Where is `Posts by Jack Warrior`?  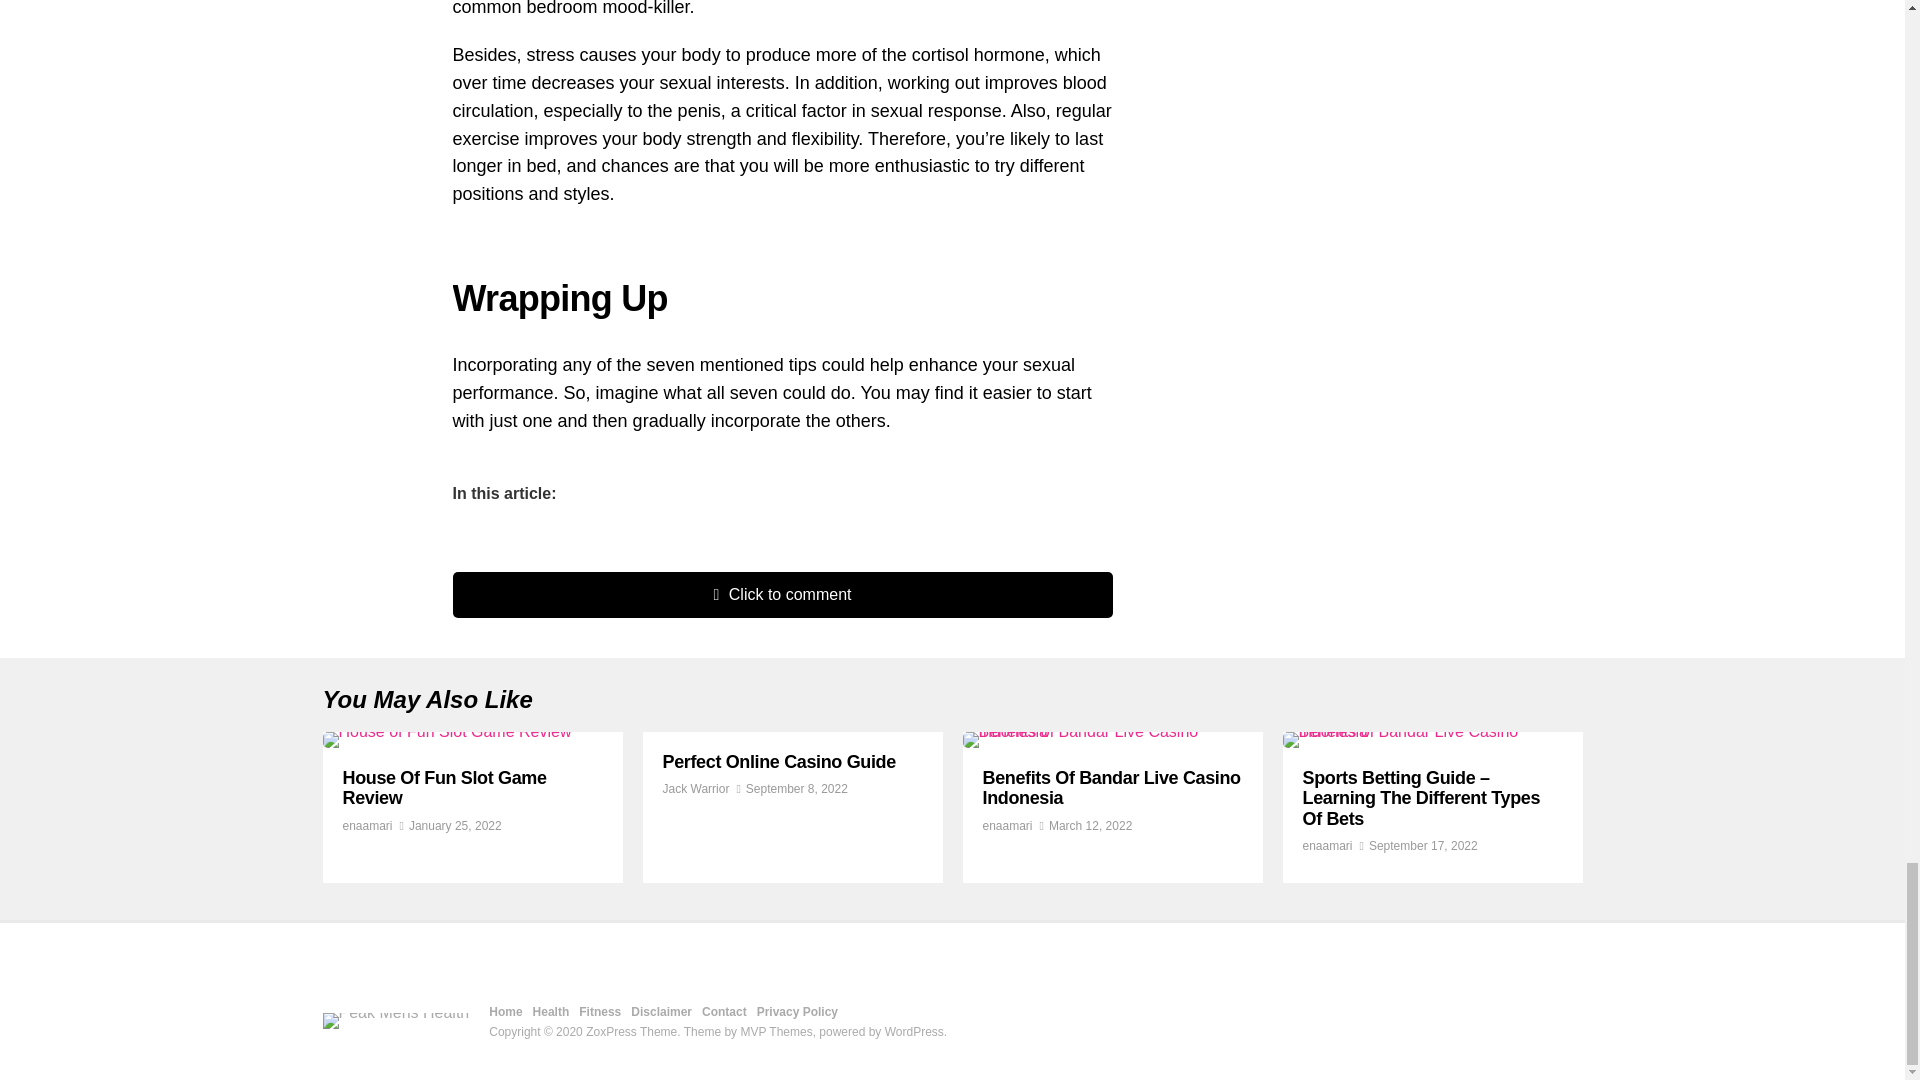
Posts by Jack Warrior is located at coordinates (696, 788).